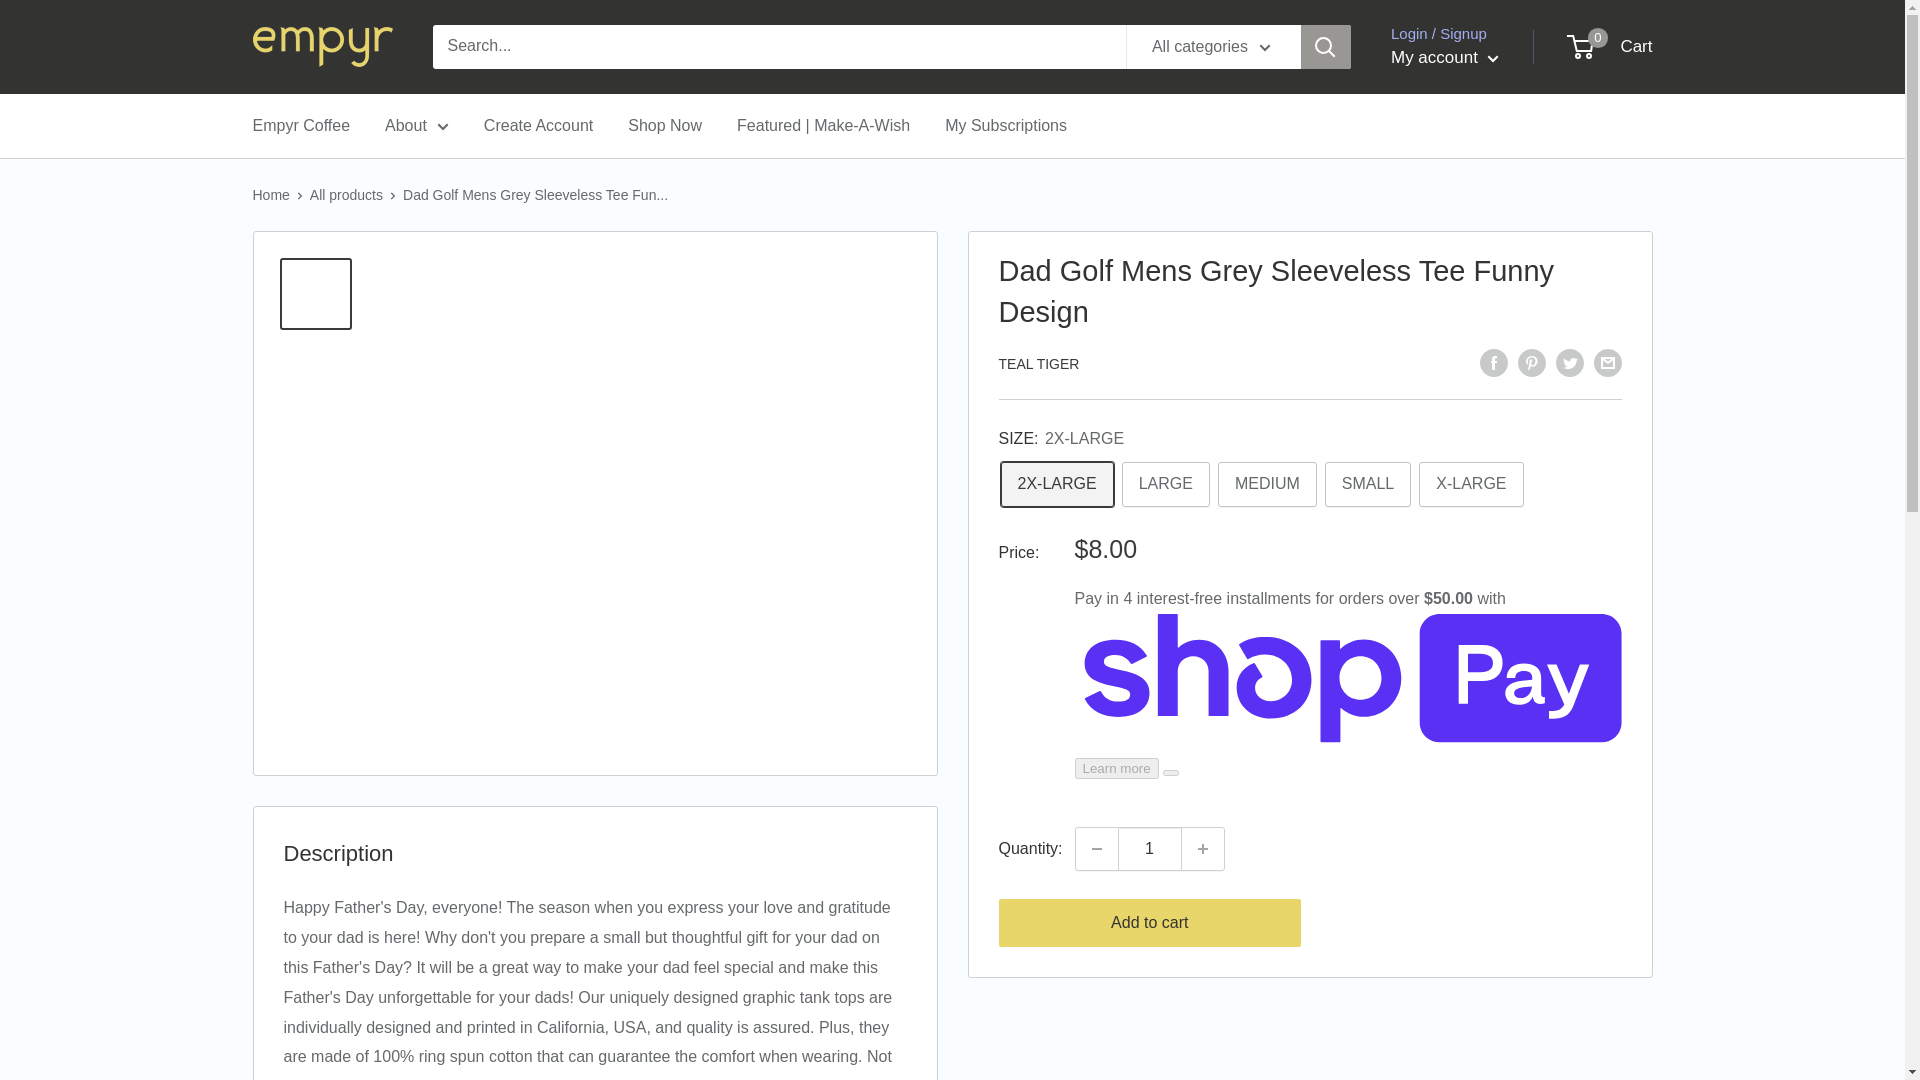  Describe the element at coordinates (1444, 58) in the screenshot. I see `My account` at that location.